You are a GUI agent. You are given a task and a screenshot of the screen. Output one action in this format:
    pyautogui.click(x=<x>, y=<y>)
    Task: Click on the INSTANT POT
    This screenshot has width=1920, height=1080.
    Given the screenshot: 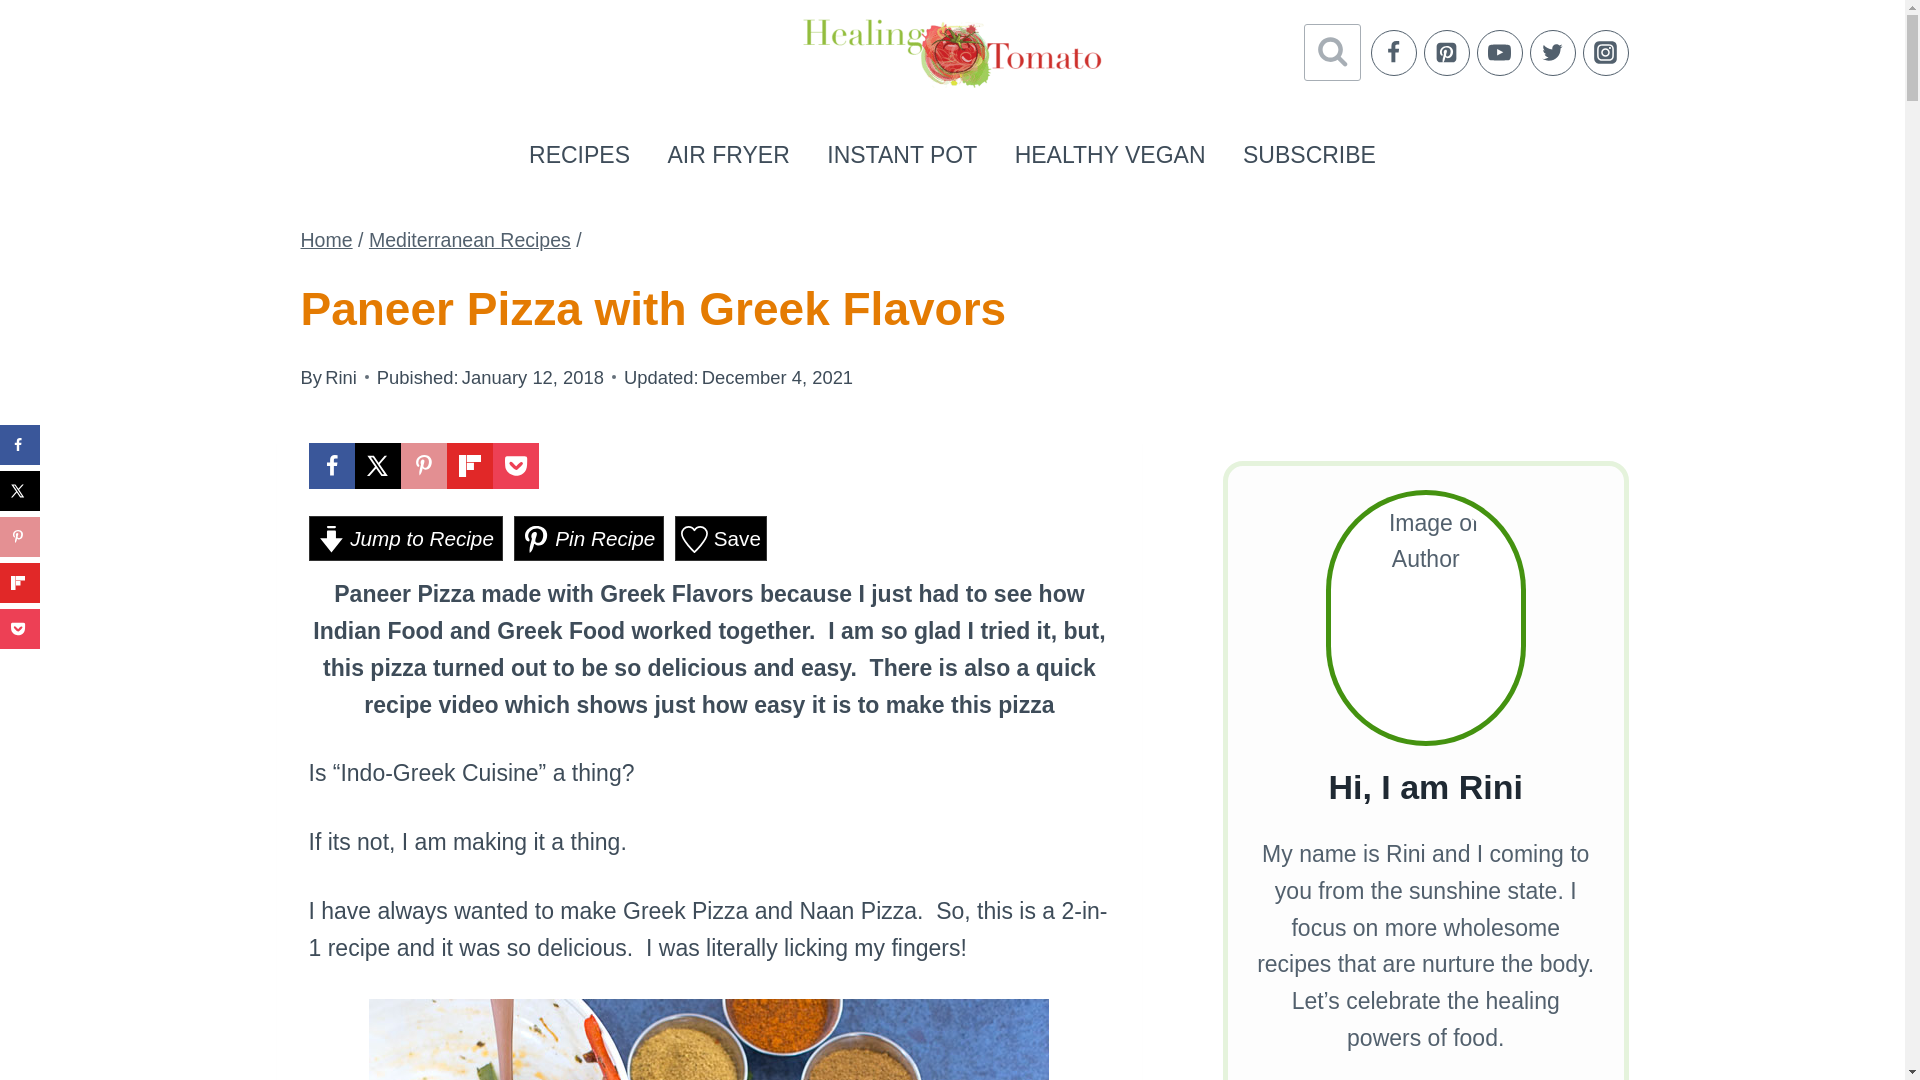 What is the action you would take?
    pyautogui.click(x=902, y=154)
    